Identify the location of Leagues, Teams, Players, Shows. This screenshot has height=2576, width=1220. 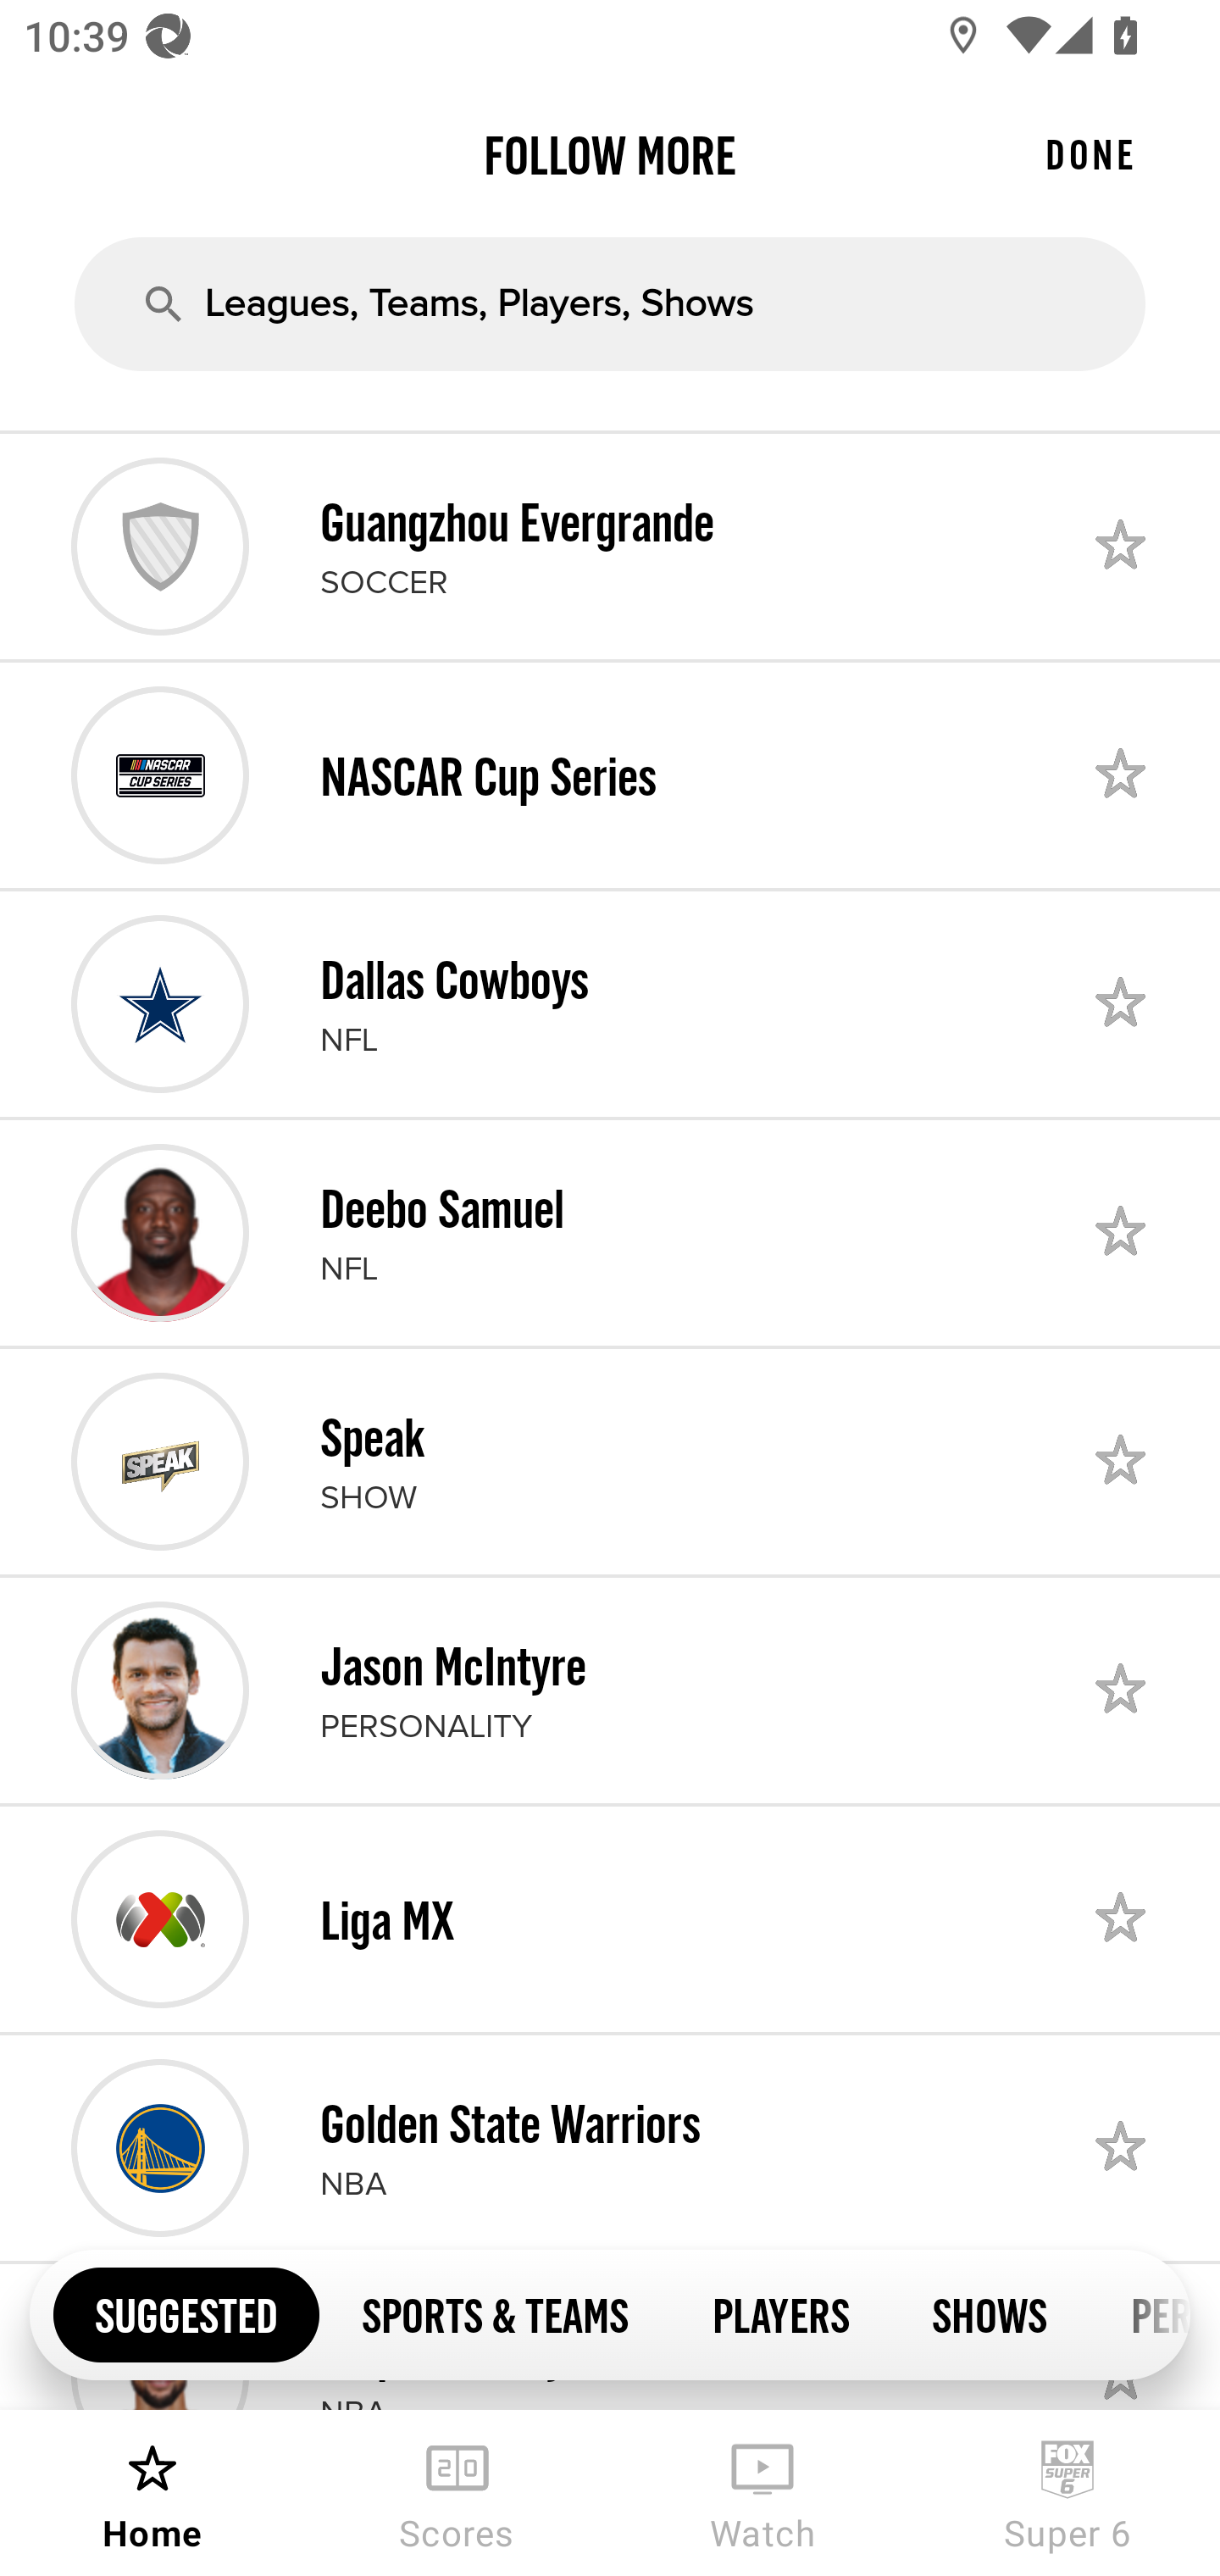
(610, 303).